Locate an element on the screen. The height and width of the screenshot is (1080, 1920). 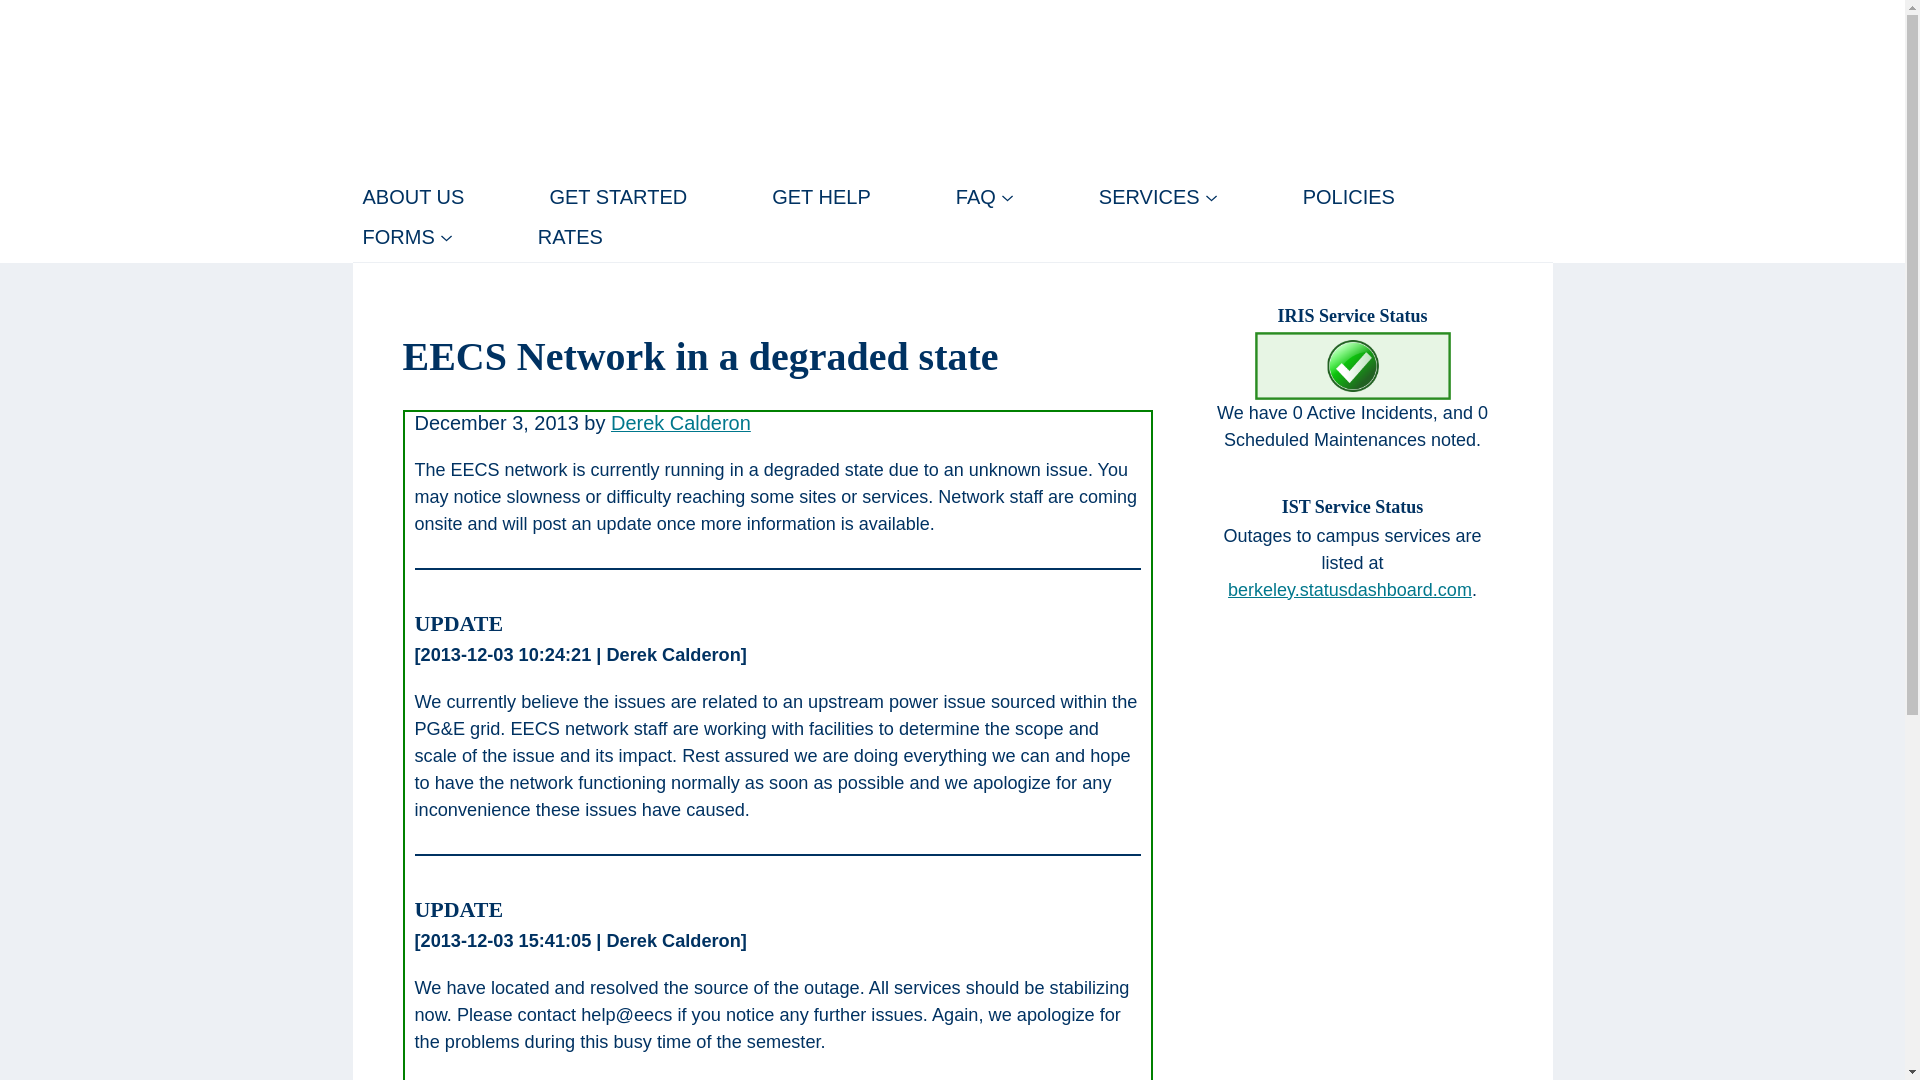
Berkeley Engineering is located at coordinates (1366, 18).